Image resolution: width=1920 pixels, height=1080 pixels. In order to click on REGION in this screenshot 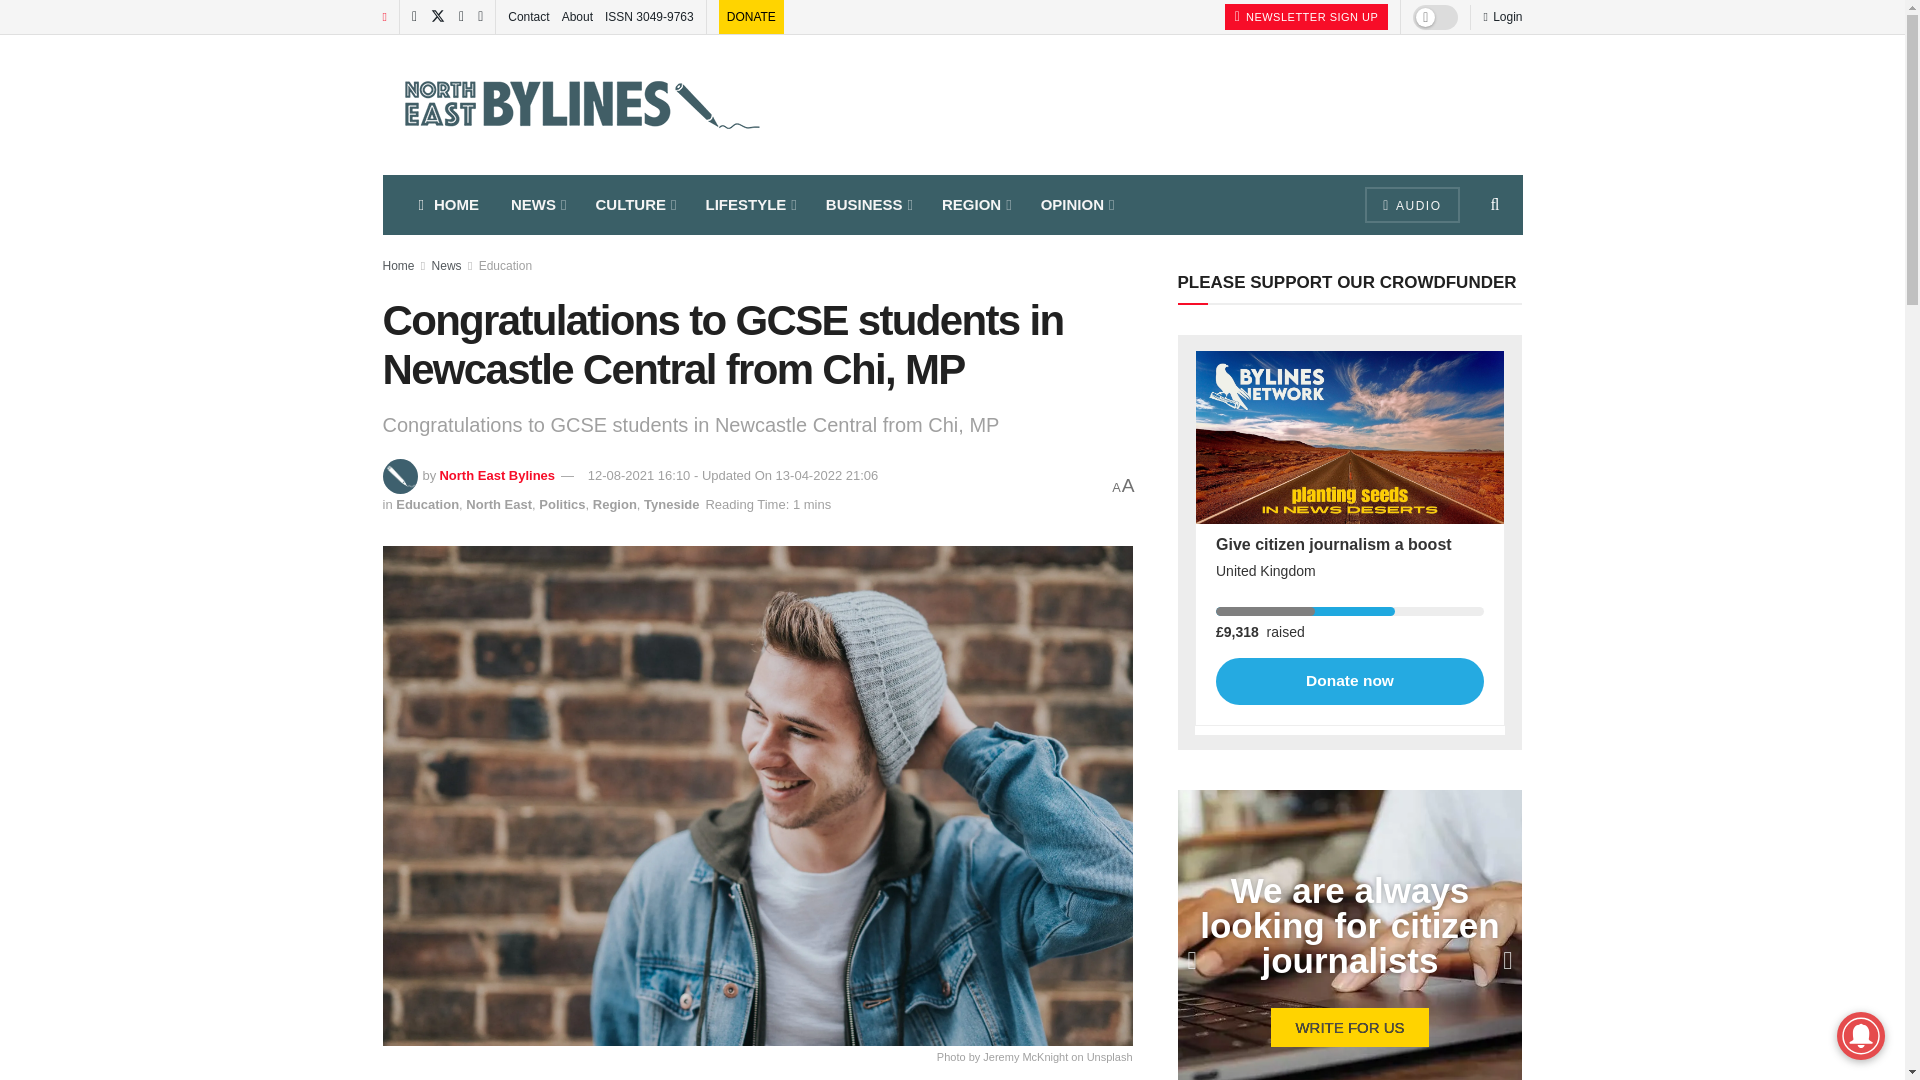, I will do `click(975, 204)`.